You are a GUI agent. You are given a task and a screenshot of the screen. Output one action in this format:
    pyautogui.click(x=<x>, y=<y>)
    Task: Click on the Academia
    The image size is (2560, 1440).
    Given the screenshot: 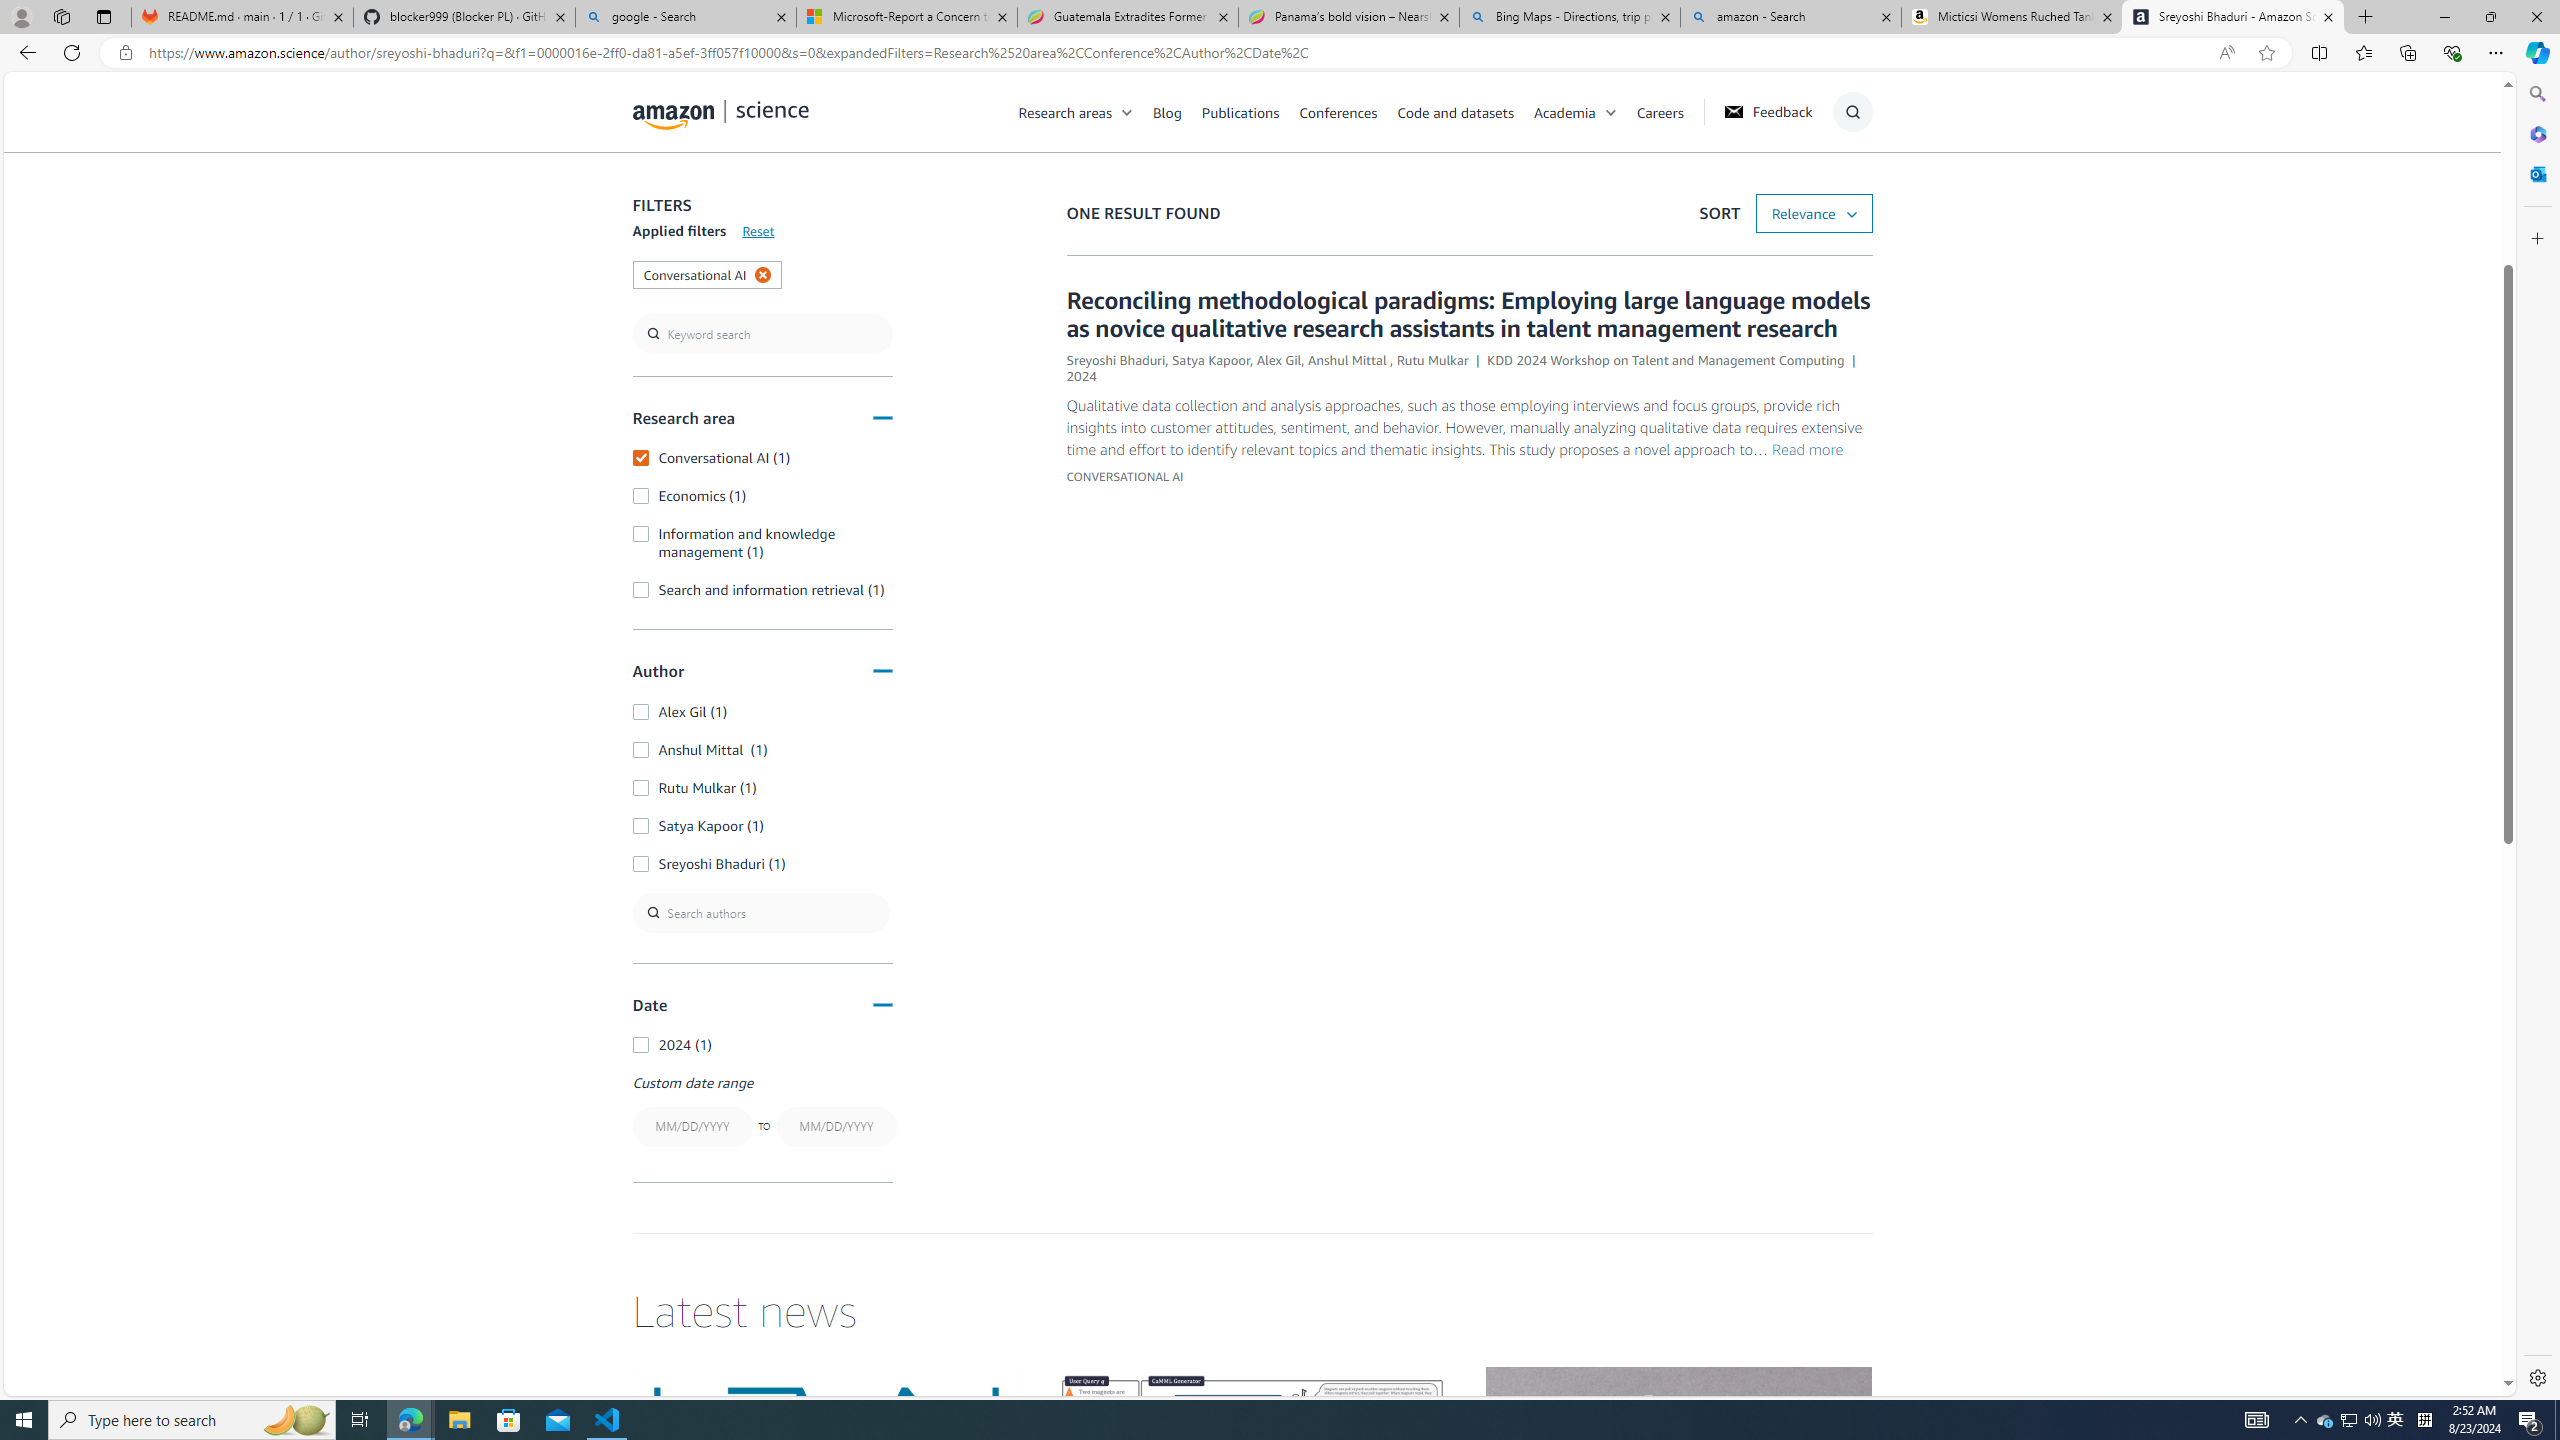 What is the action you would take?
    pyautogui.click(x=1584, y=111)
    